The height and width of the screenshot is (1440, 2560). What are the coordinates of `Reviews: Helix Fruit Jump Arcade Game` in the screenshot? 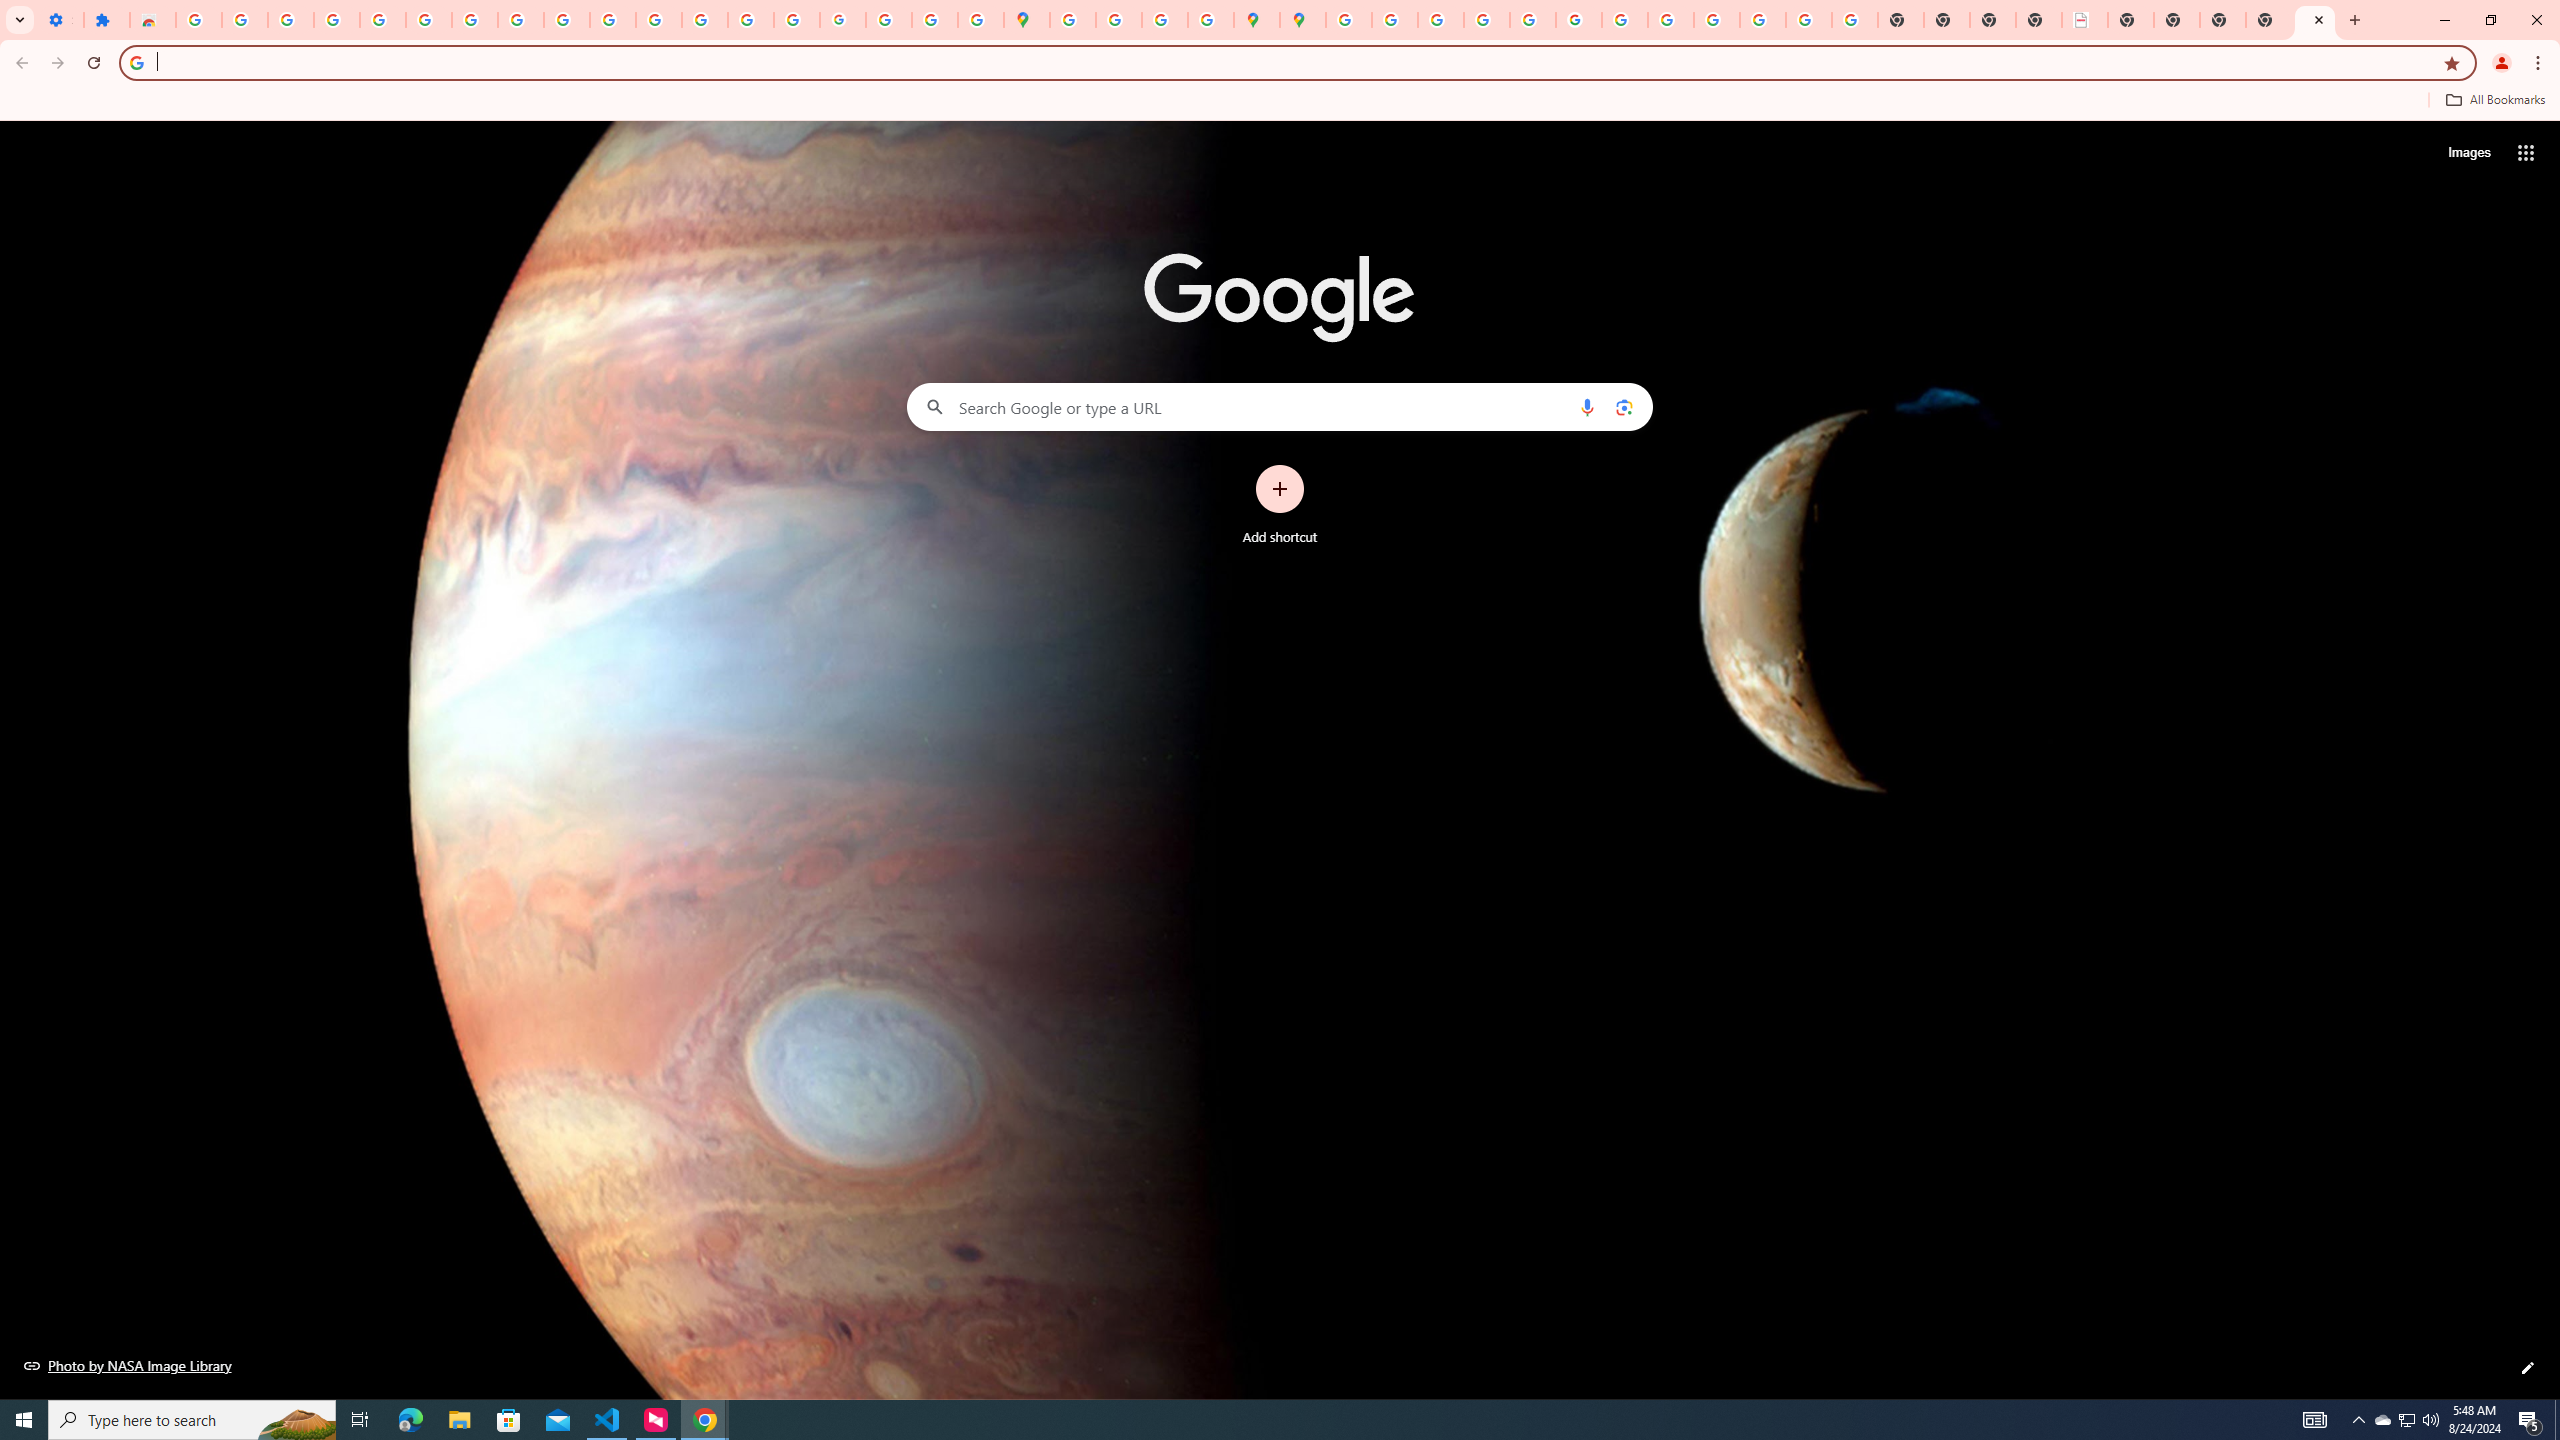 It's located at (152, 20).